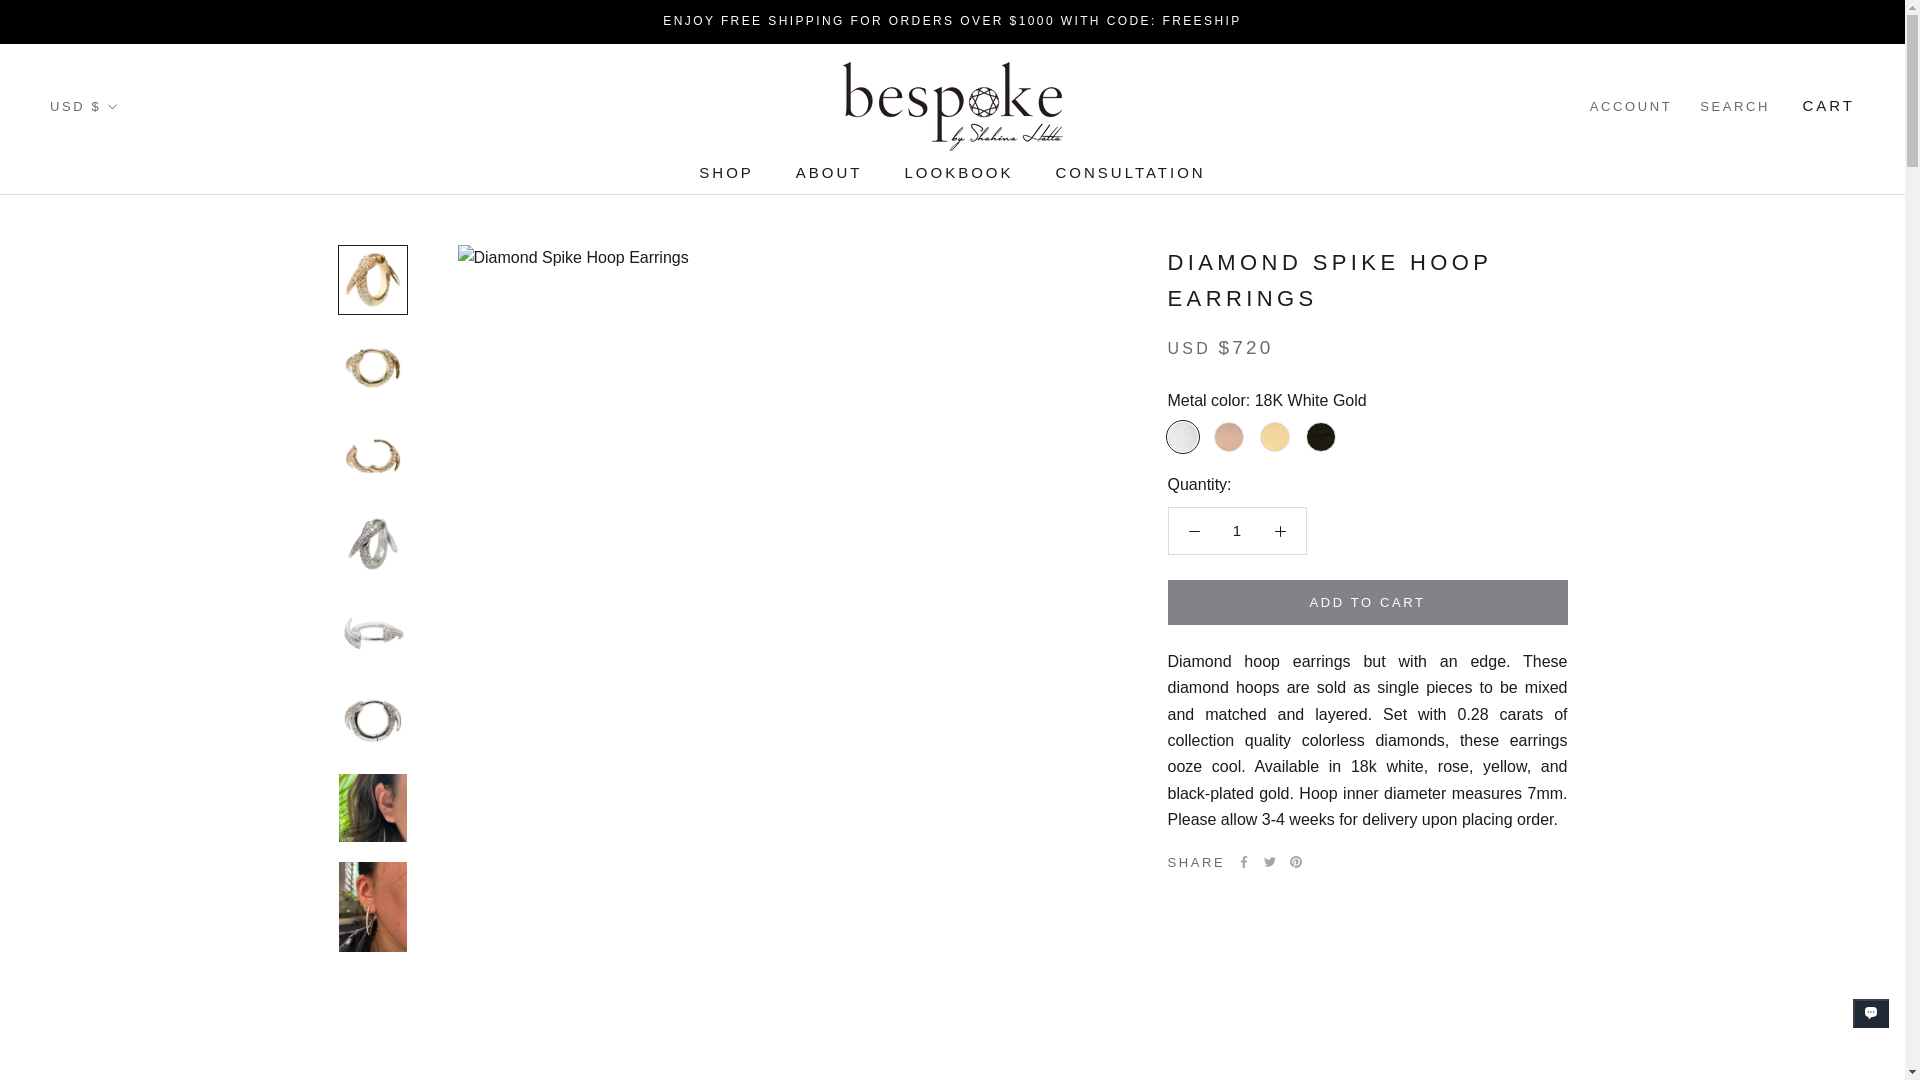 The width and height of the screenshot is (1920, 1080). Describe the element at coordinates (1237, 530) in the screenshot. I see `1` at that location.